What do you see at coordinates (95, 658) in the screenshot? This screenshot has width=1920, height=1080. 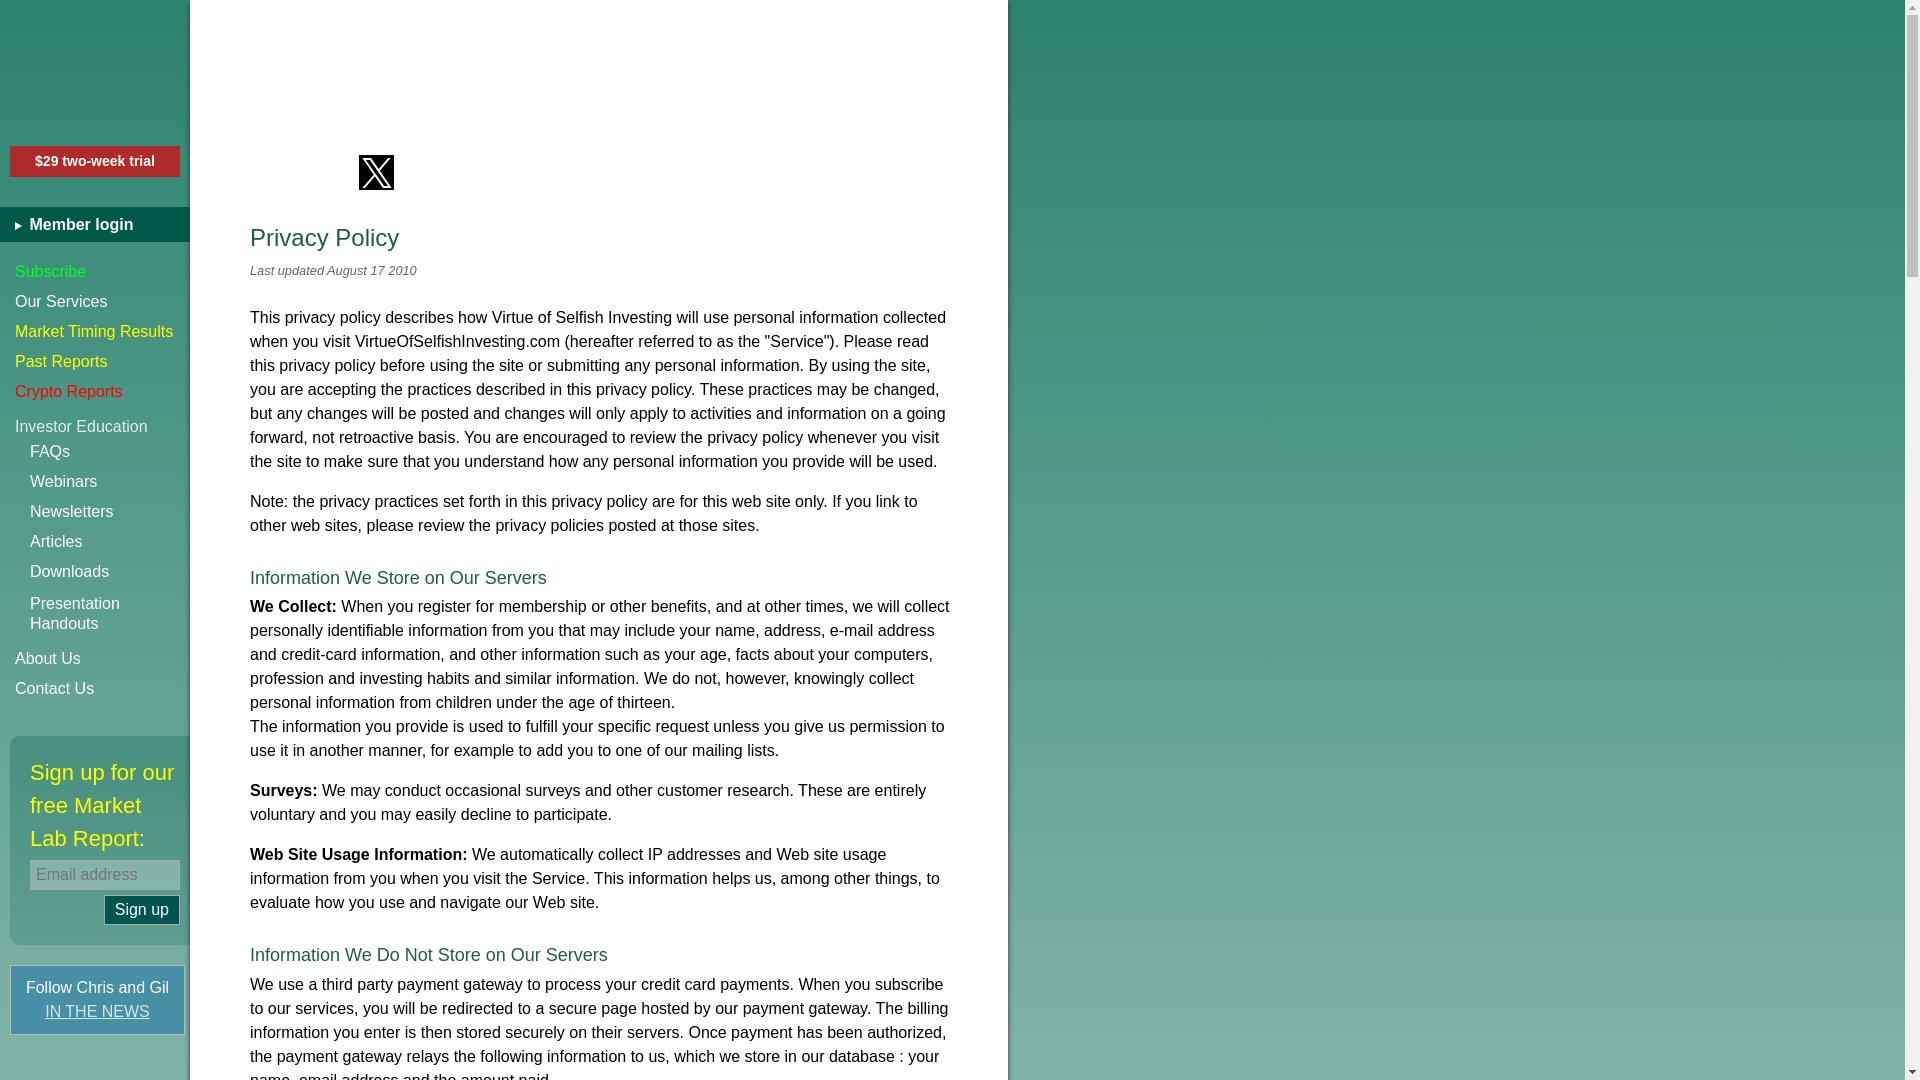 I see `About Us` at bounding box center [95, 658].